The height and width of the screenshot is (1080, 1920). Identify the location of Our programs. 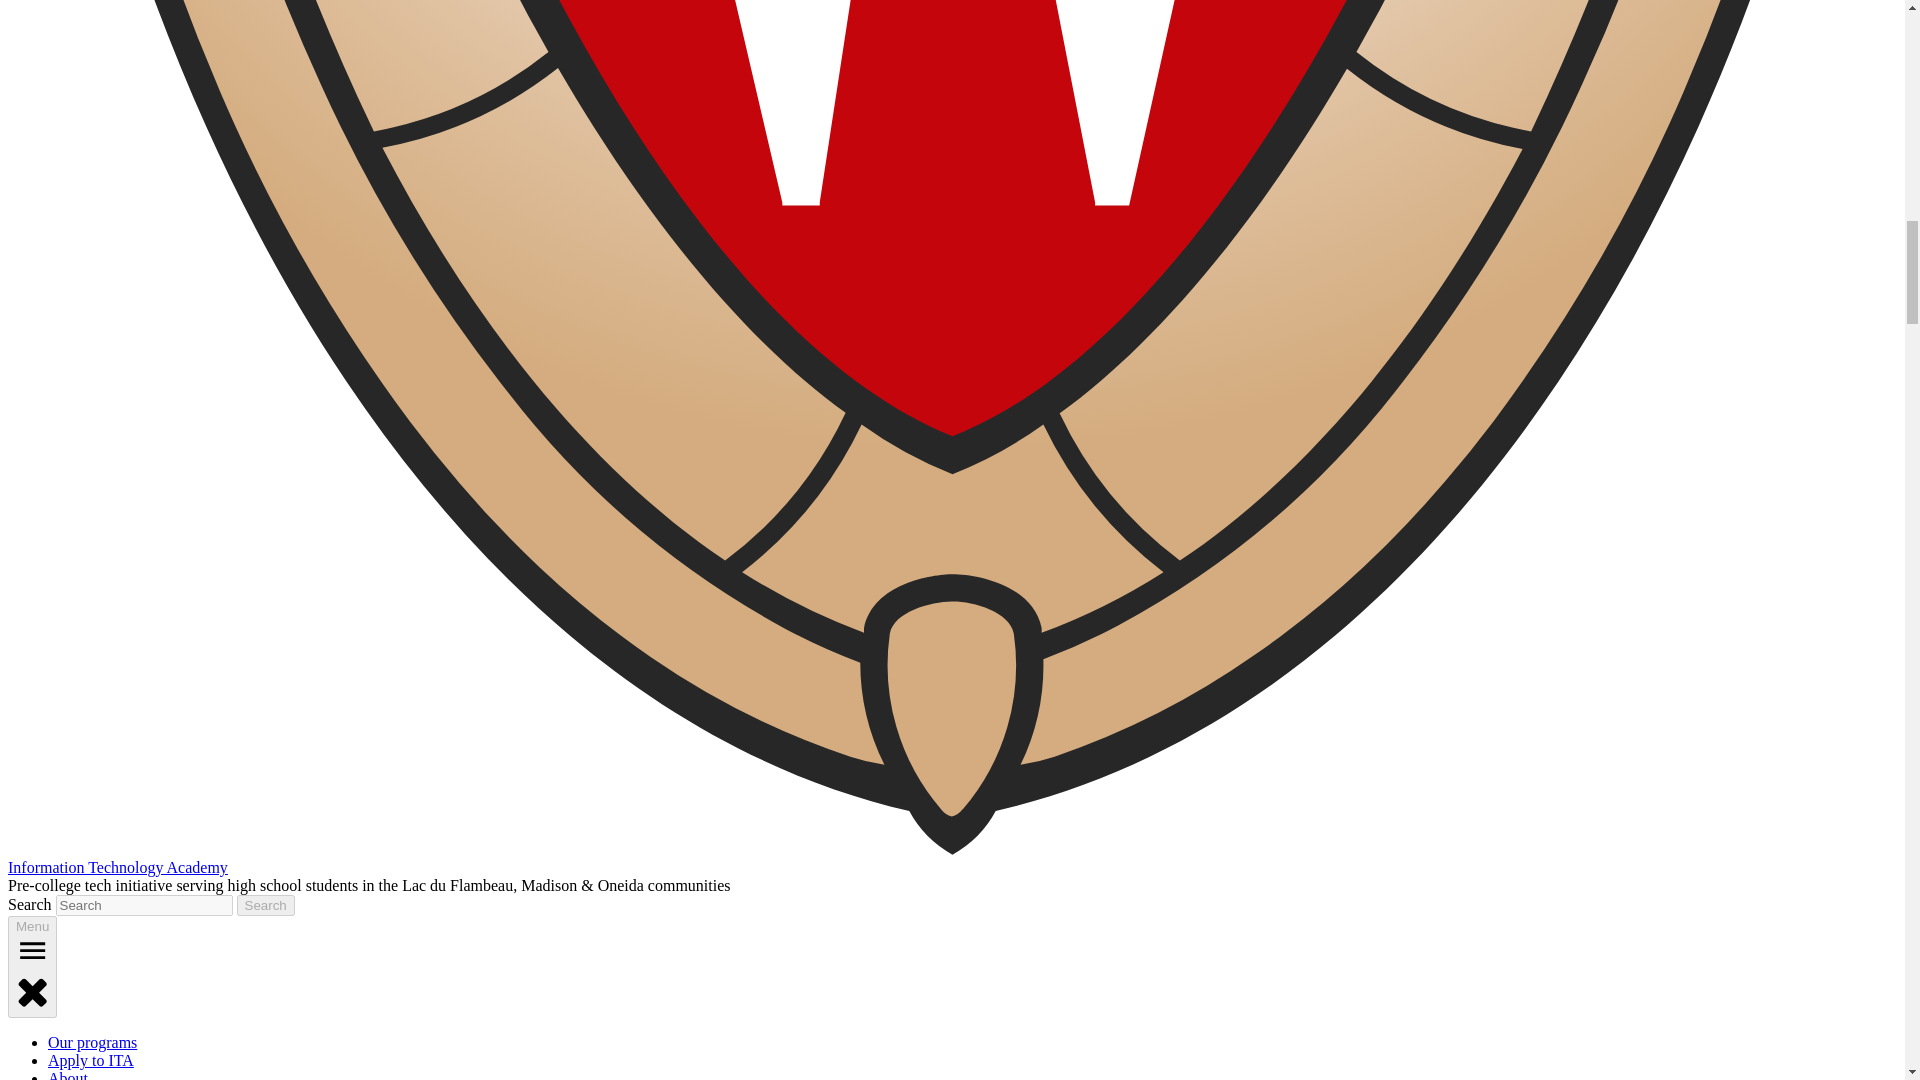
(92, 1042).